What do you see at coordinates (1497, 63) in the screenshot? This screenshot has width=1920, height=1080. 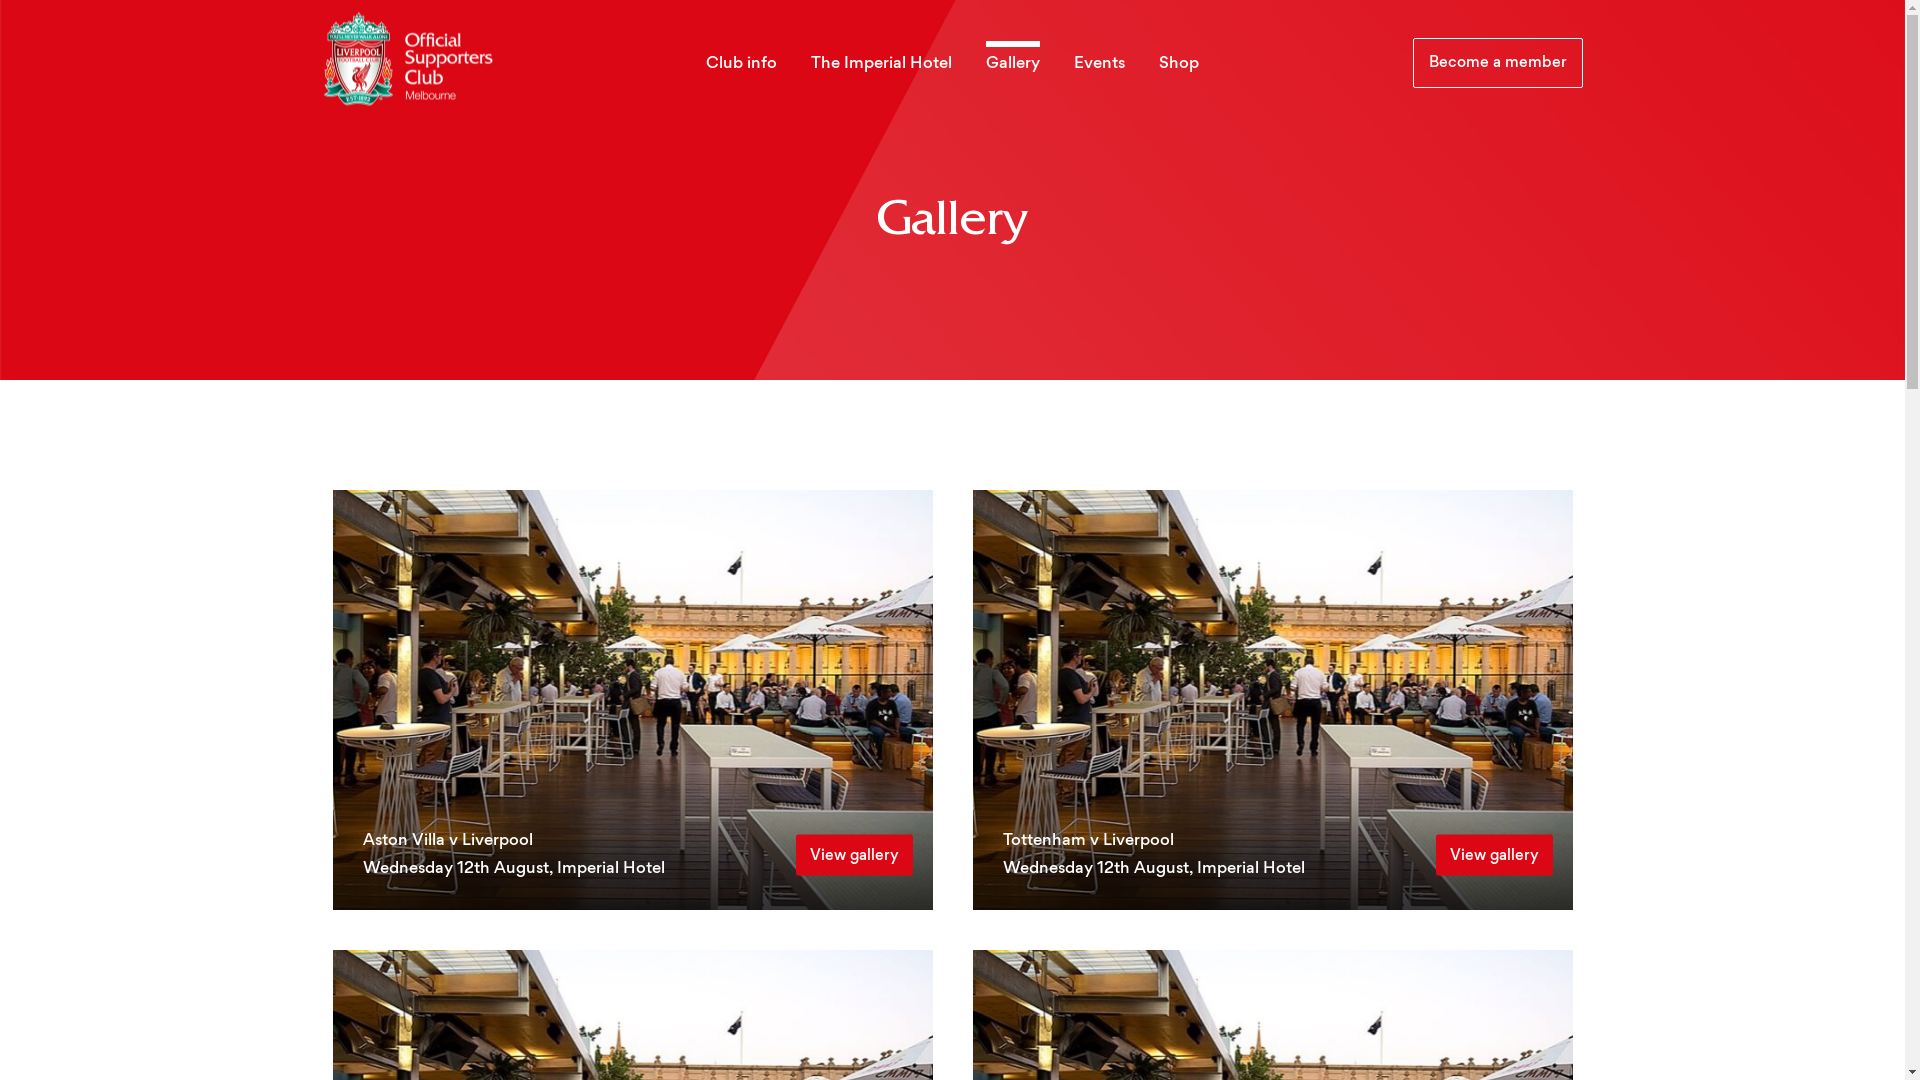 I see `Become a member` at bounding box center [1497, 63].